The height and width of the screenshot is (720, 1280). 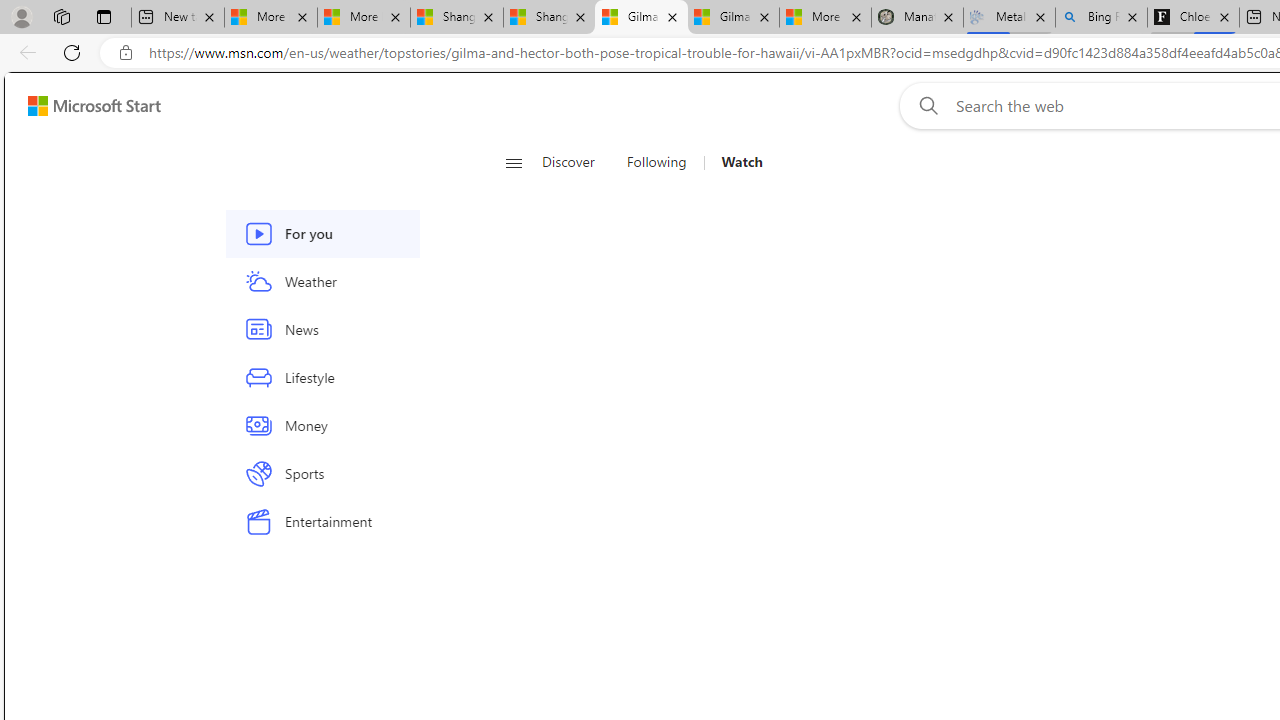 I want to click on Skip to footer, so click(x=82, y=106).